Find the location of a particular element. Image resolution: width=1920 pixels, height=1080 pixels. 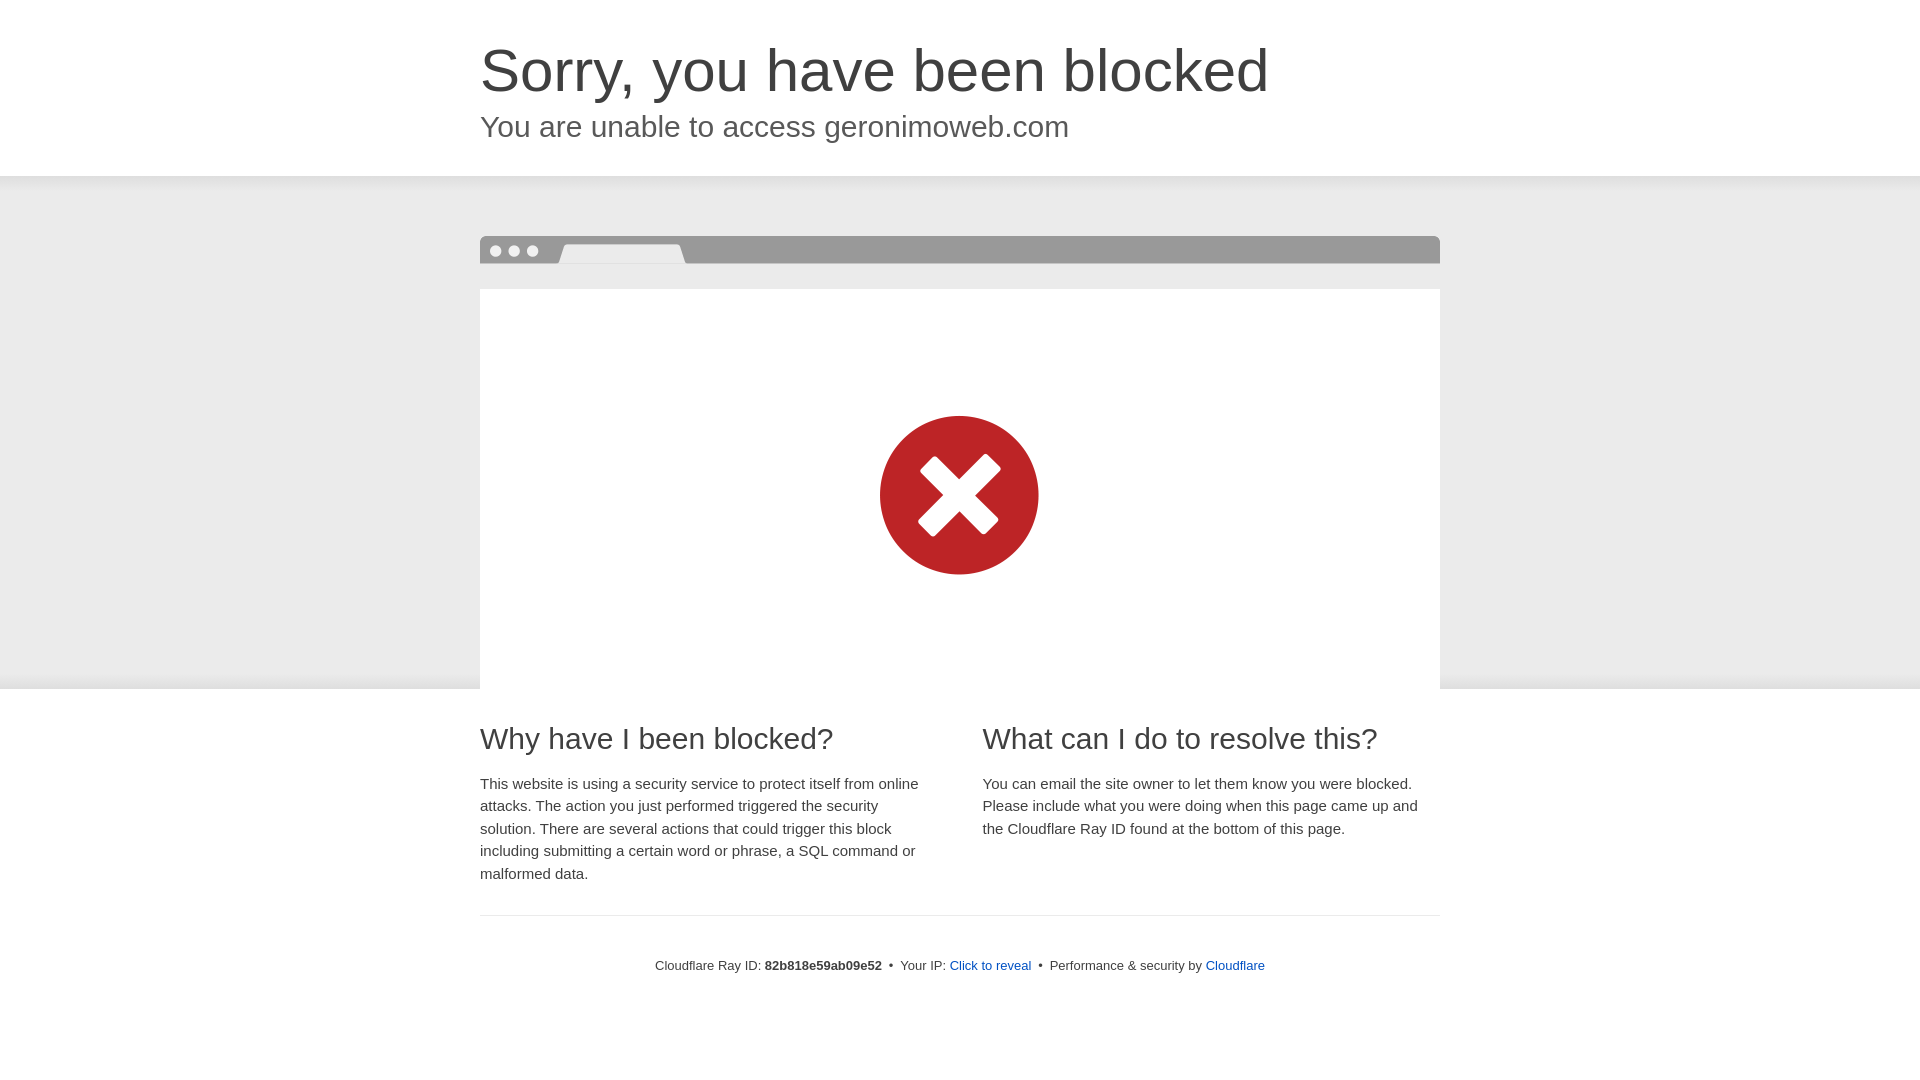

Cloudflare is located at coordinates (1236, 966).